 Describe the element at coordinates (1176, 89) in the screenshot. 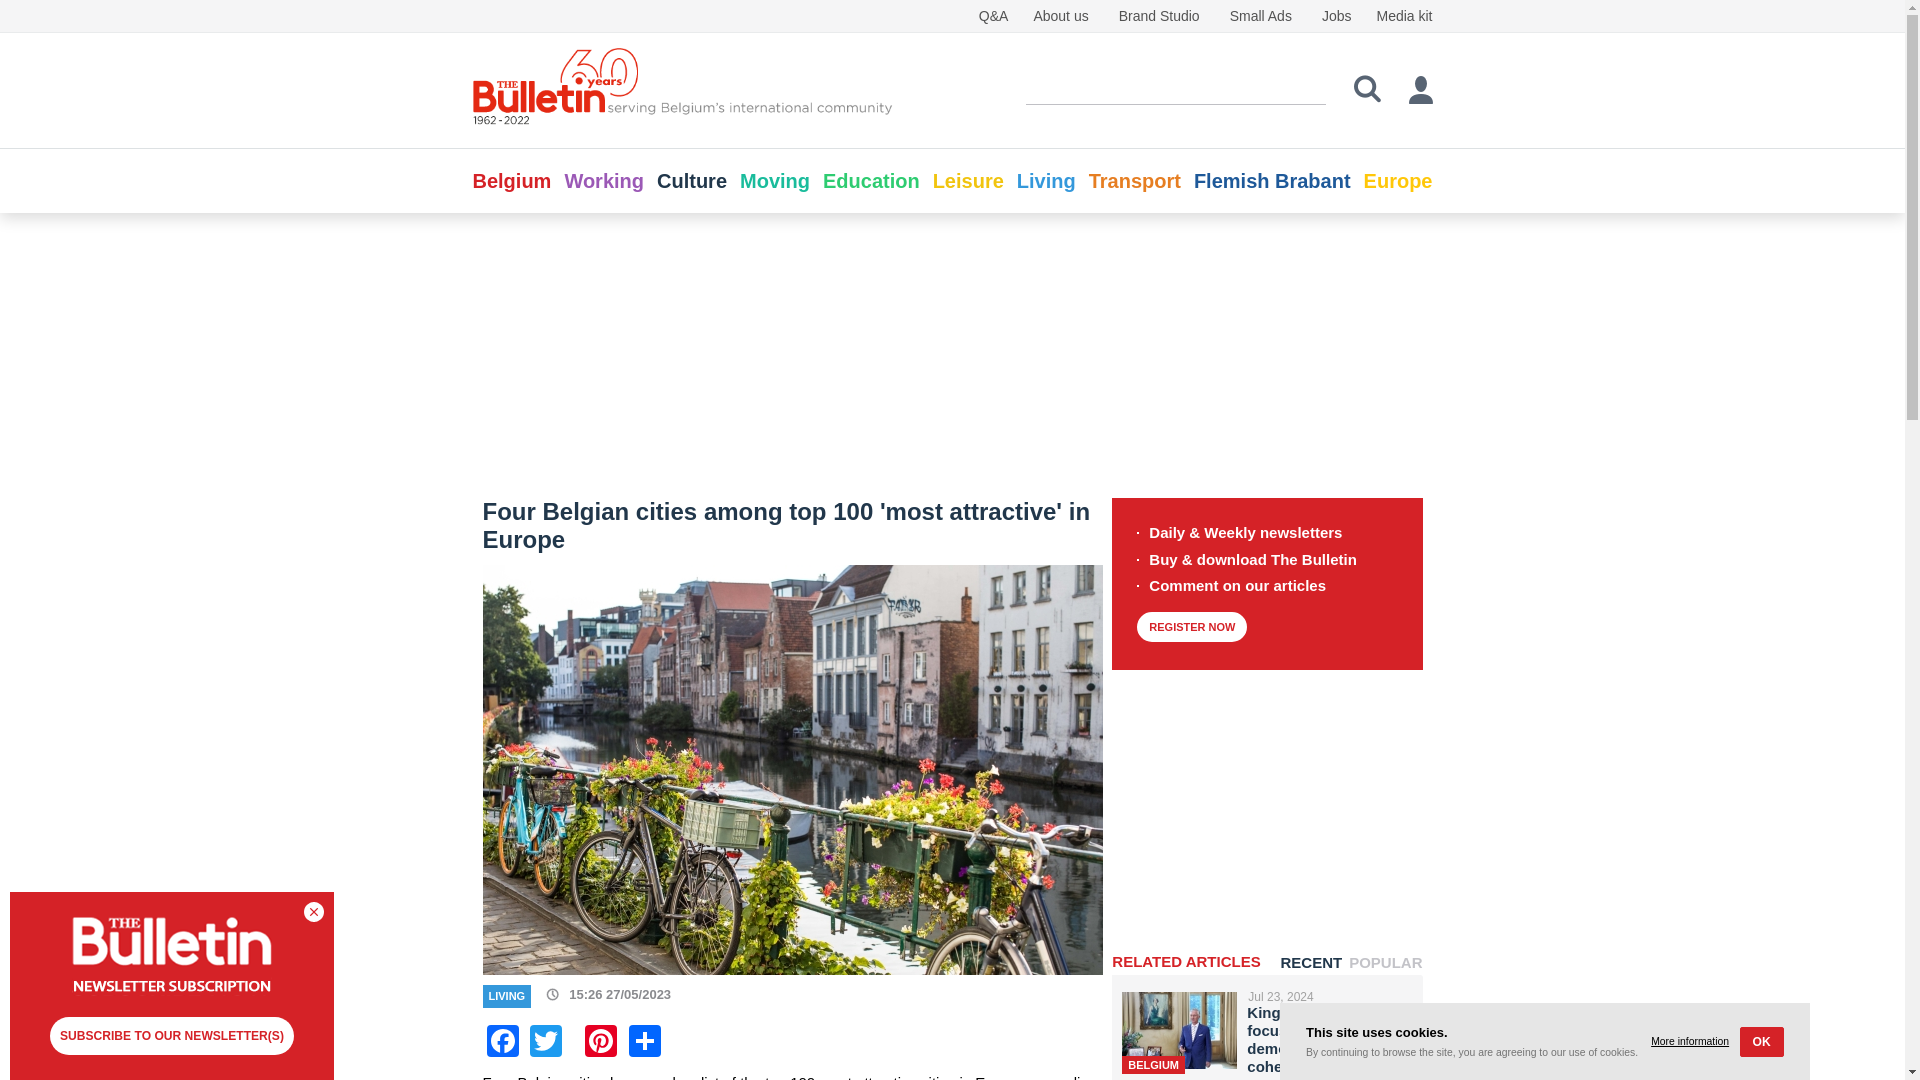

I see `Enter the terms you wish to search for.` at that location.